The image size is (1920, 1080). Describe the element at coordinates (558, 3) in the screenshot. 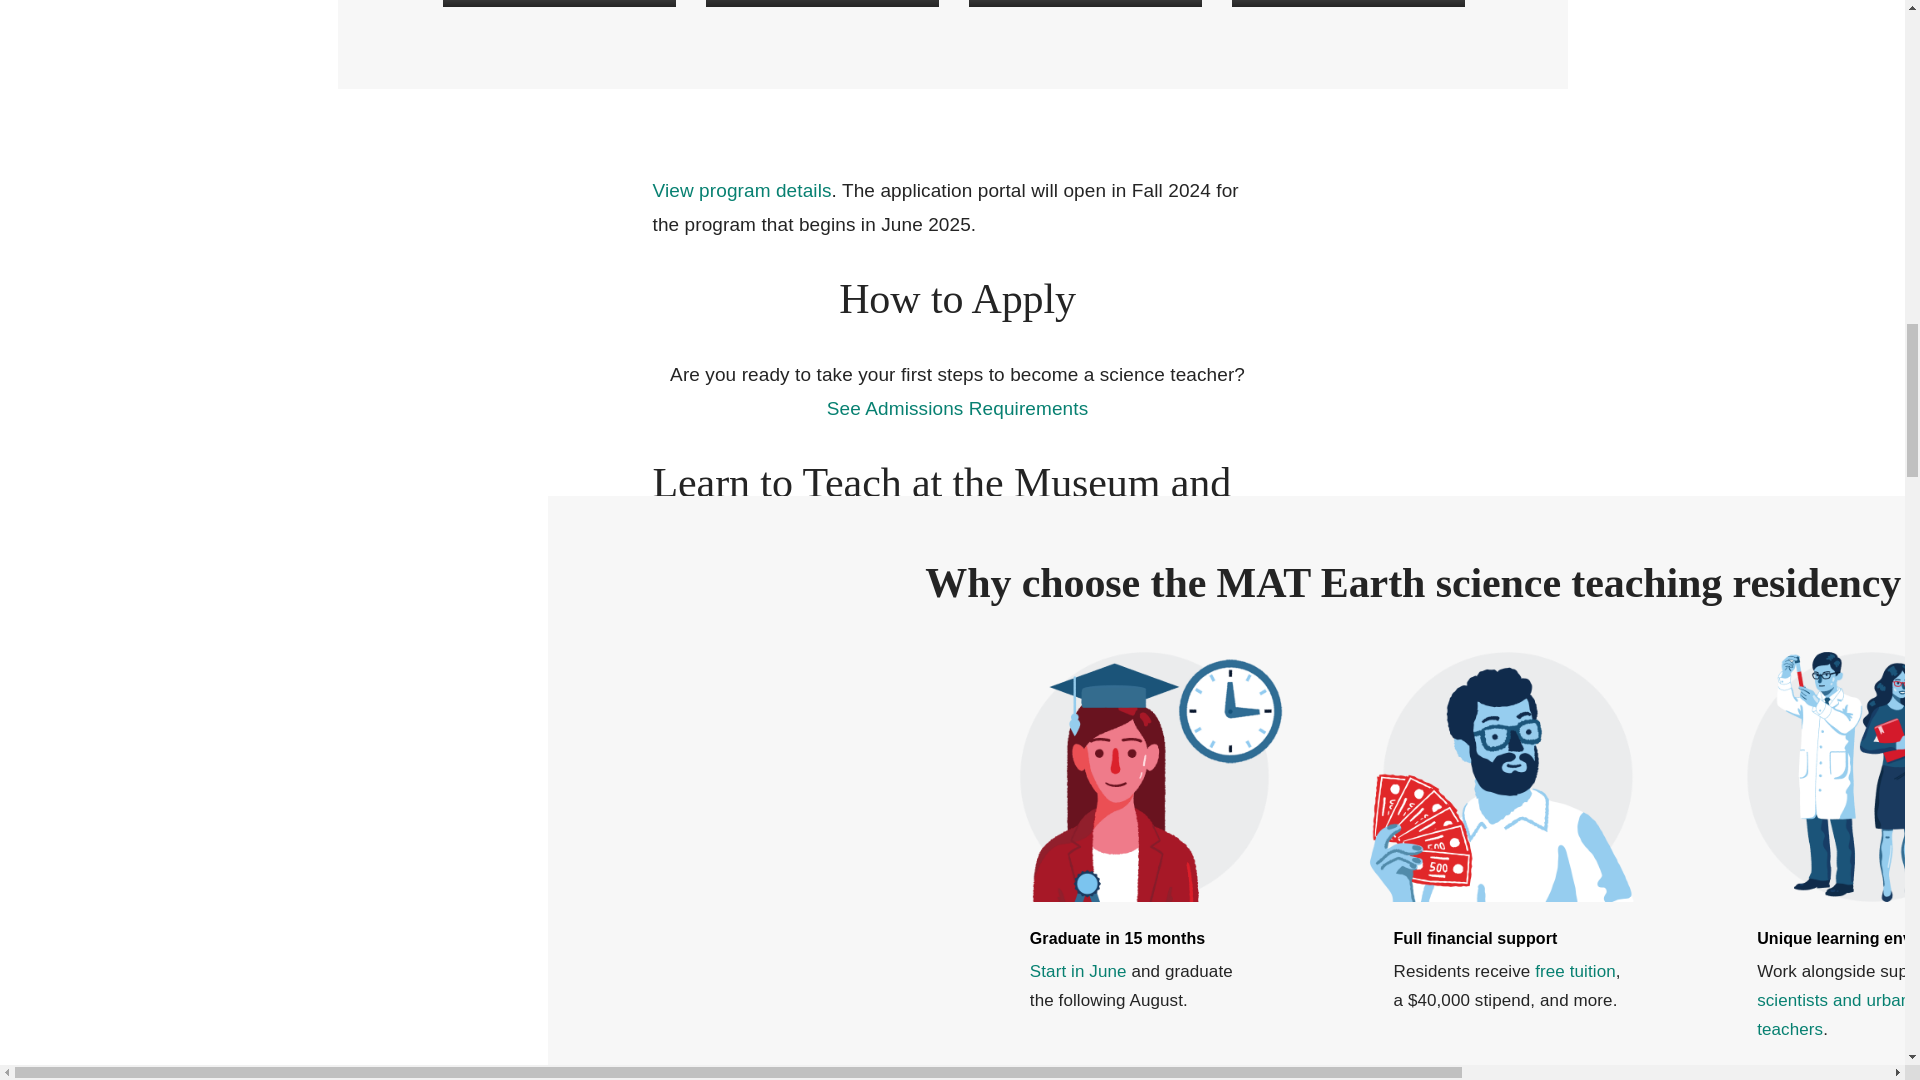

I see `Program Details` at that location.